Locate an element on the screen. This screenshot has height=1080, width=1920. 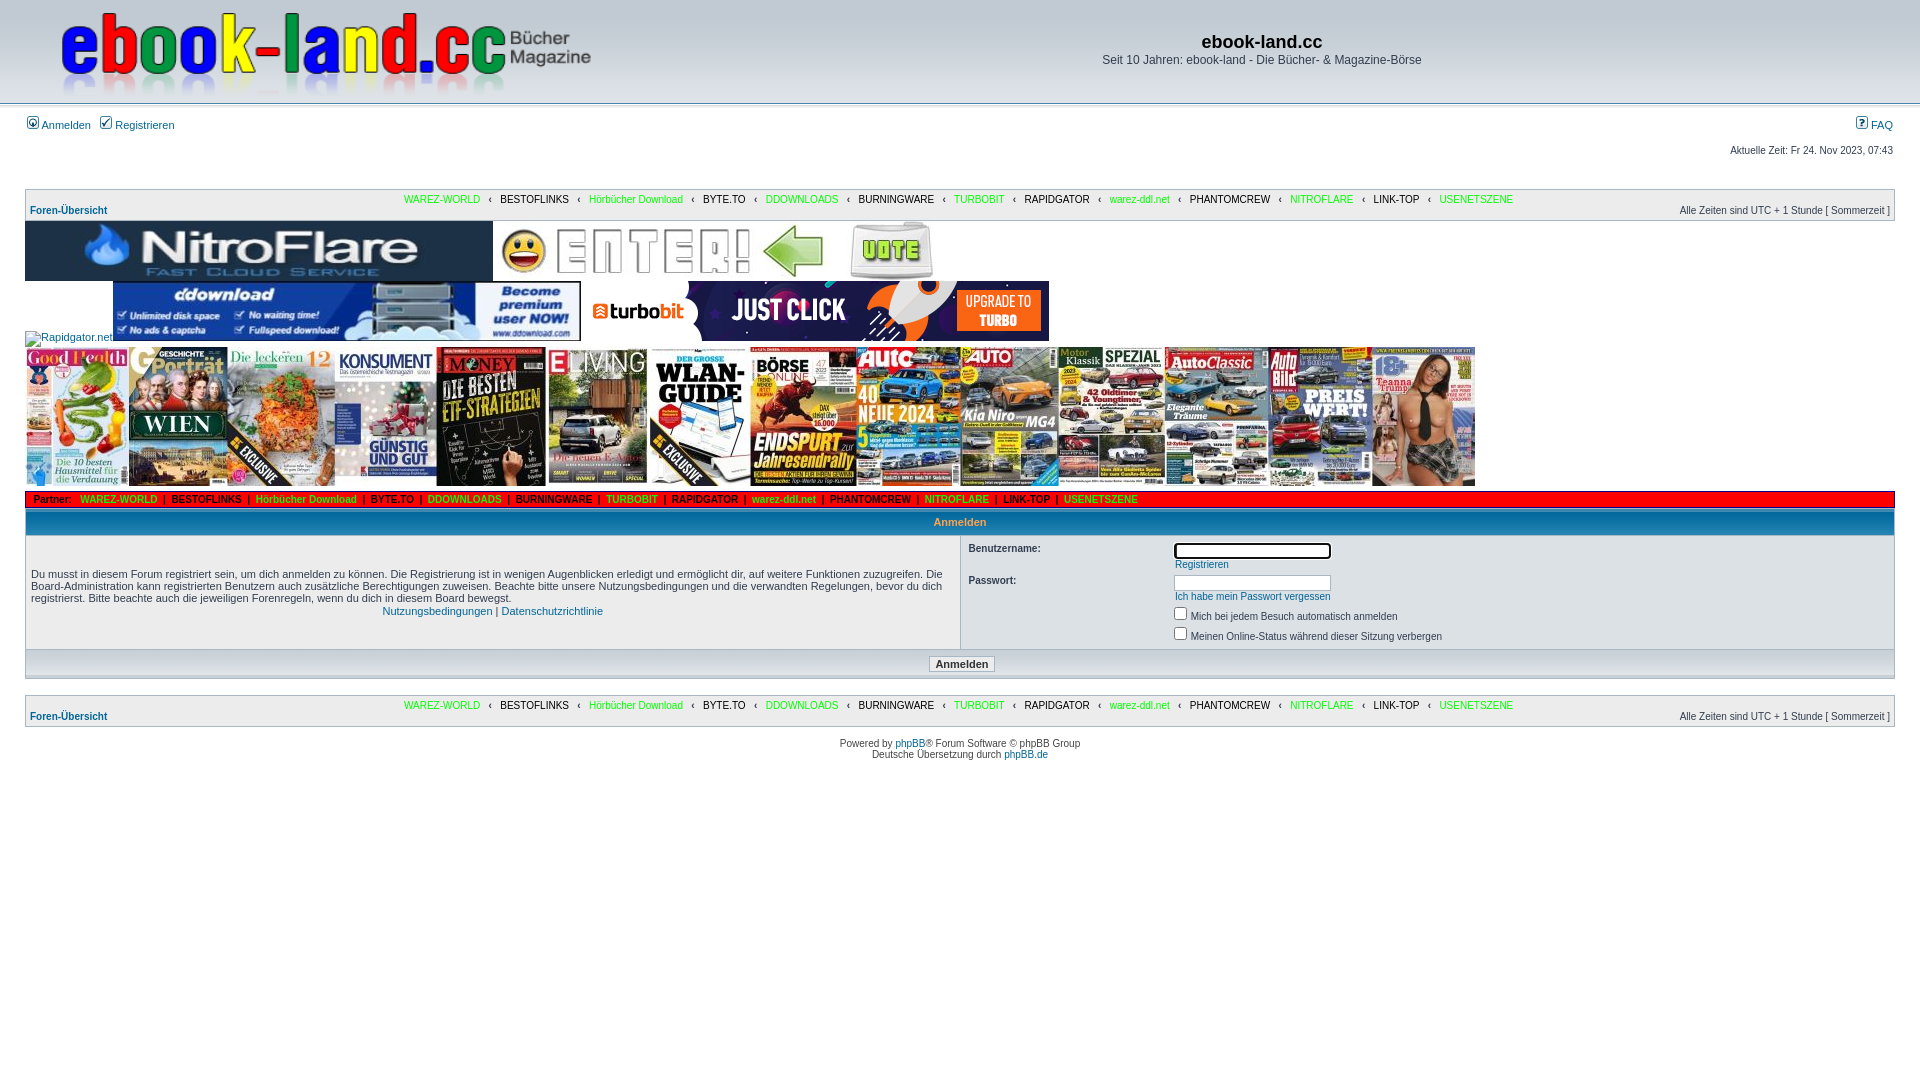
DDOWNLOADS is located at coordinates (465, 500).